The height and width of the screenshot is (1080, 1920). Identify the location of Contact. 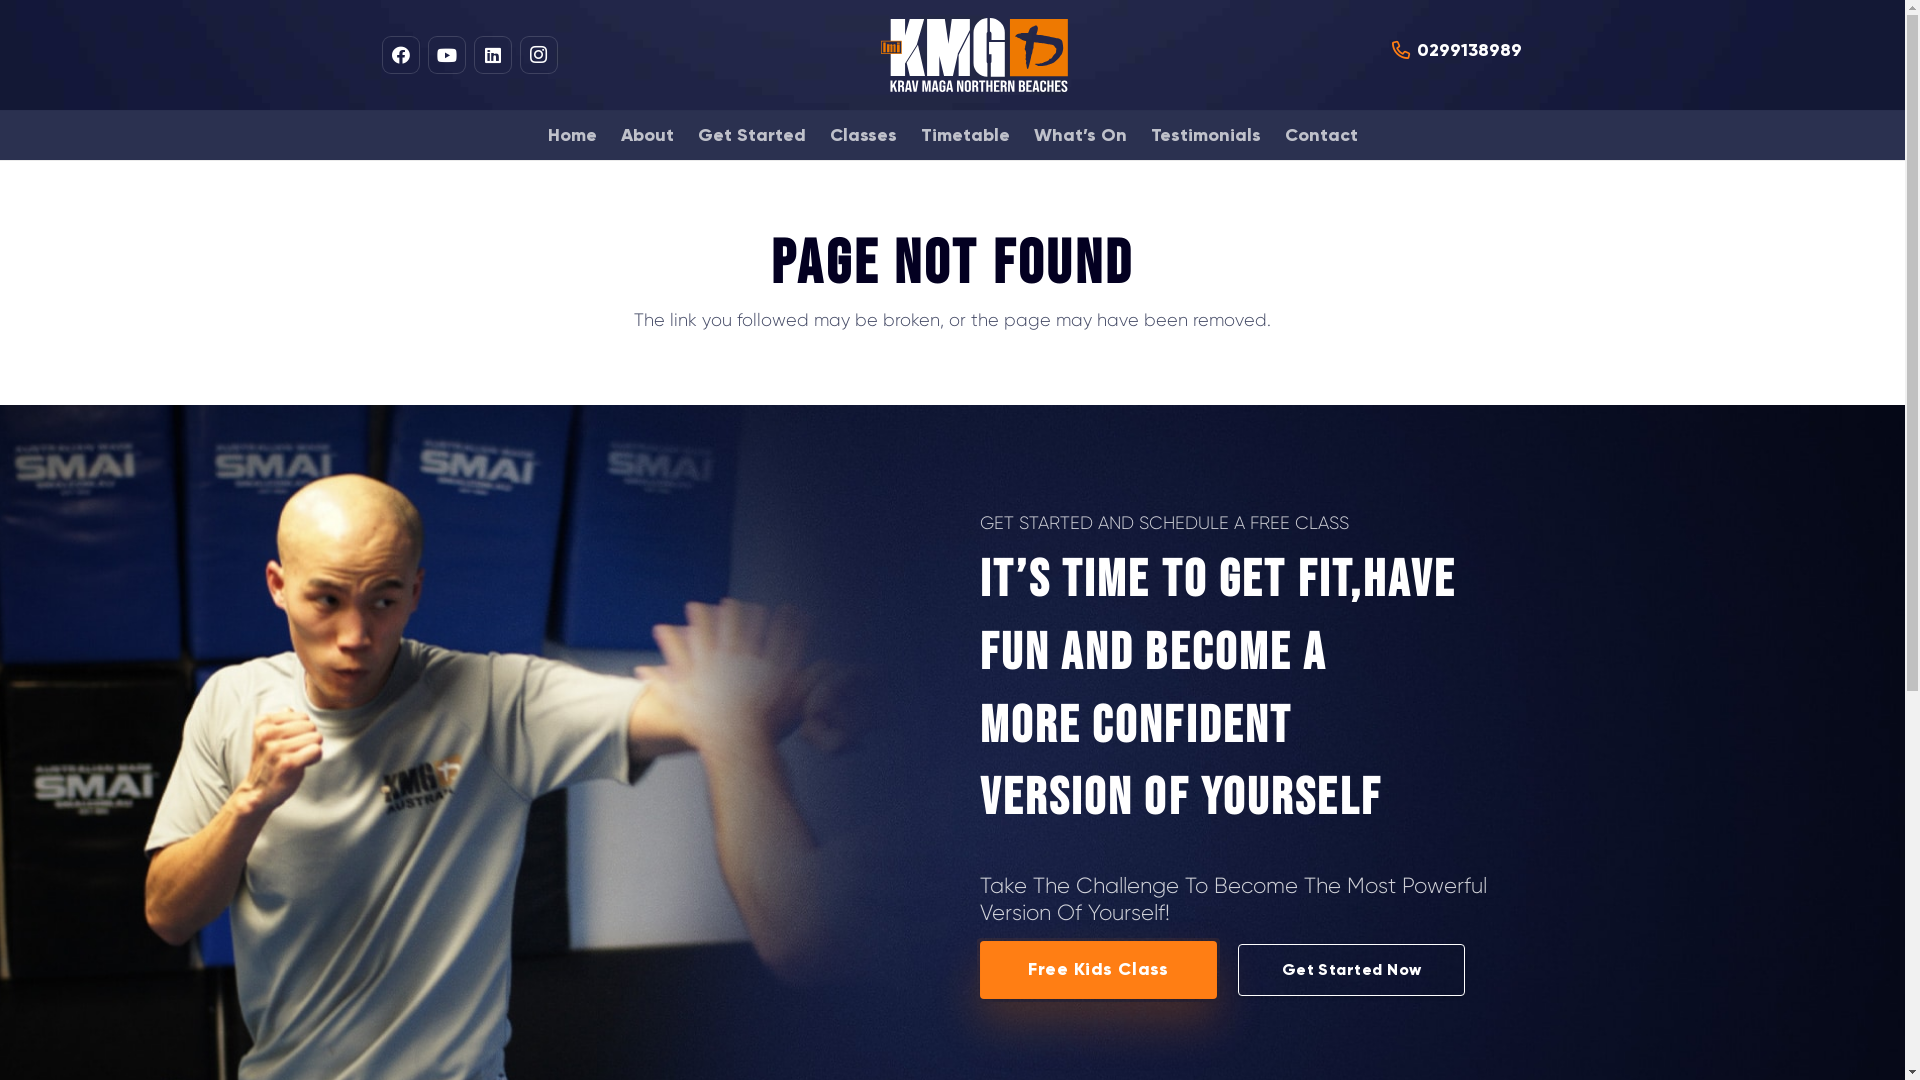
(1320, 135).